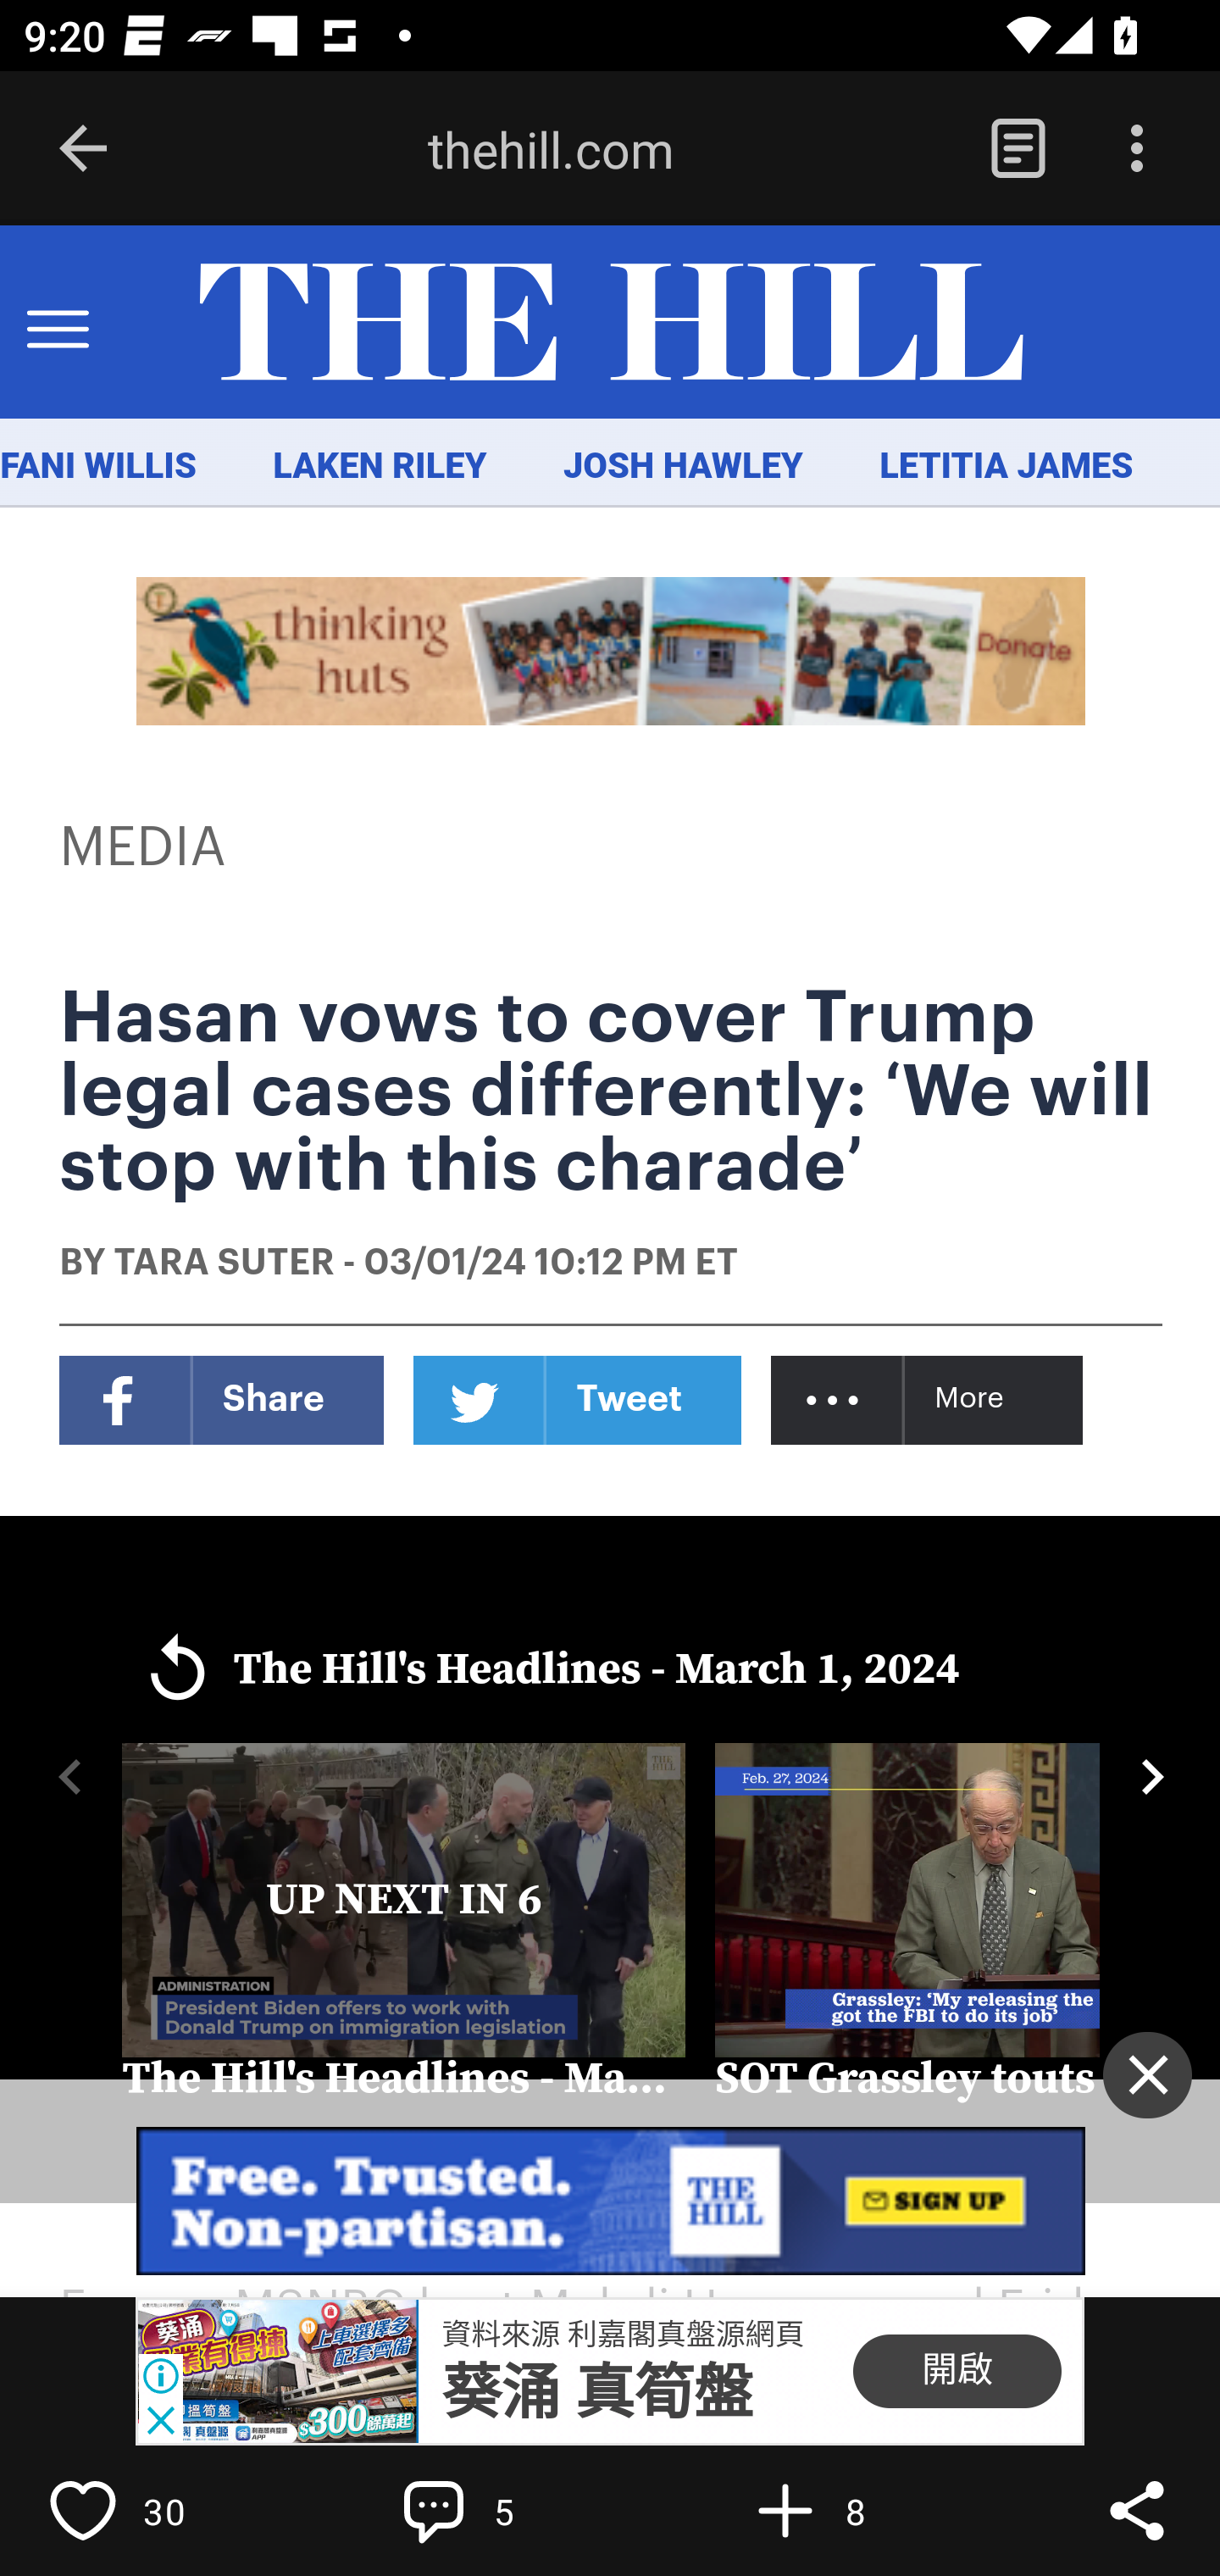 The height and width of the screenshot is (2576, 1220). I want to click on Back, so click(83, 149).